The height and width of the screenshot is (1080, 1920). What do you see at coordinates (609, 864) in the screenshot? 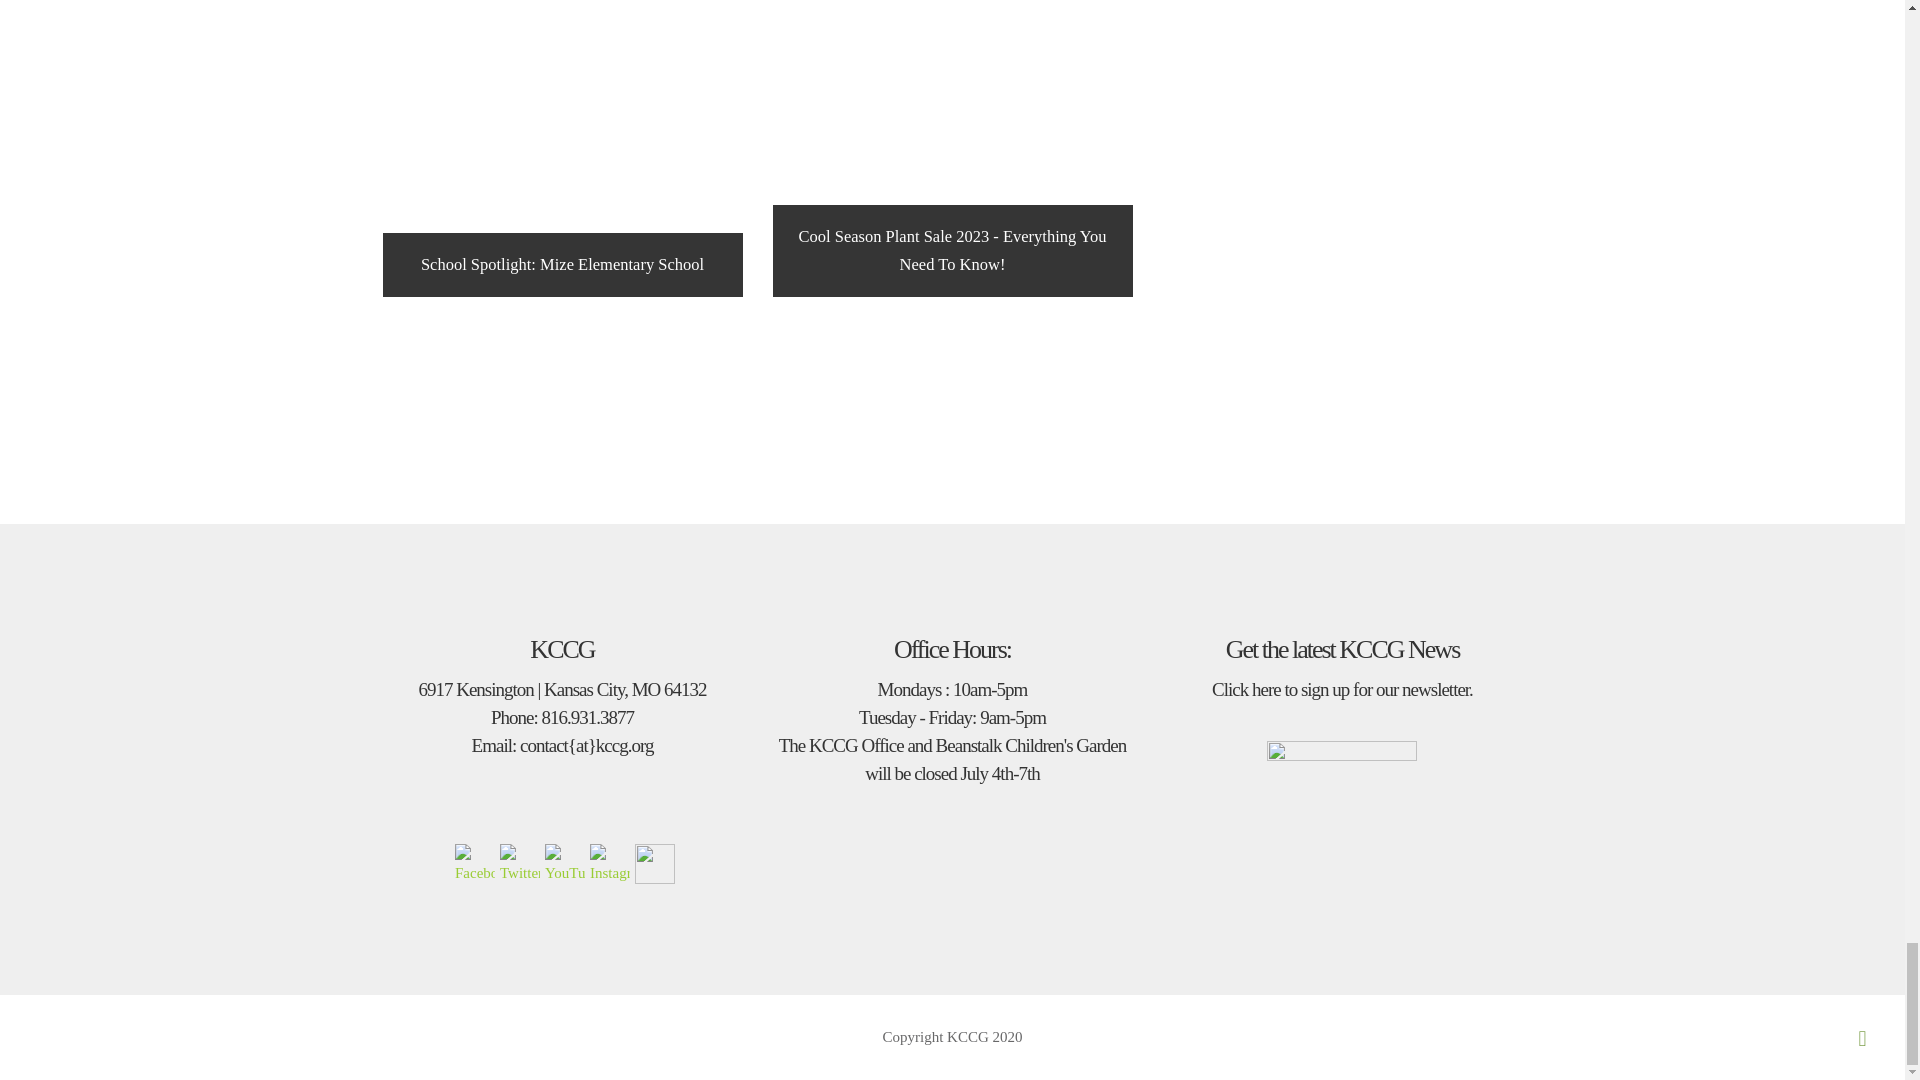
I see `Instagram` at bounding box center [609, 864].